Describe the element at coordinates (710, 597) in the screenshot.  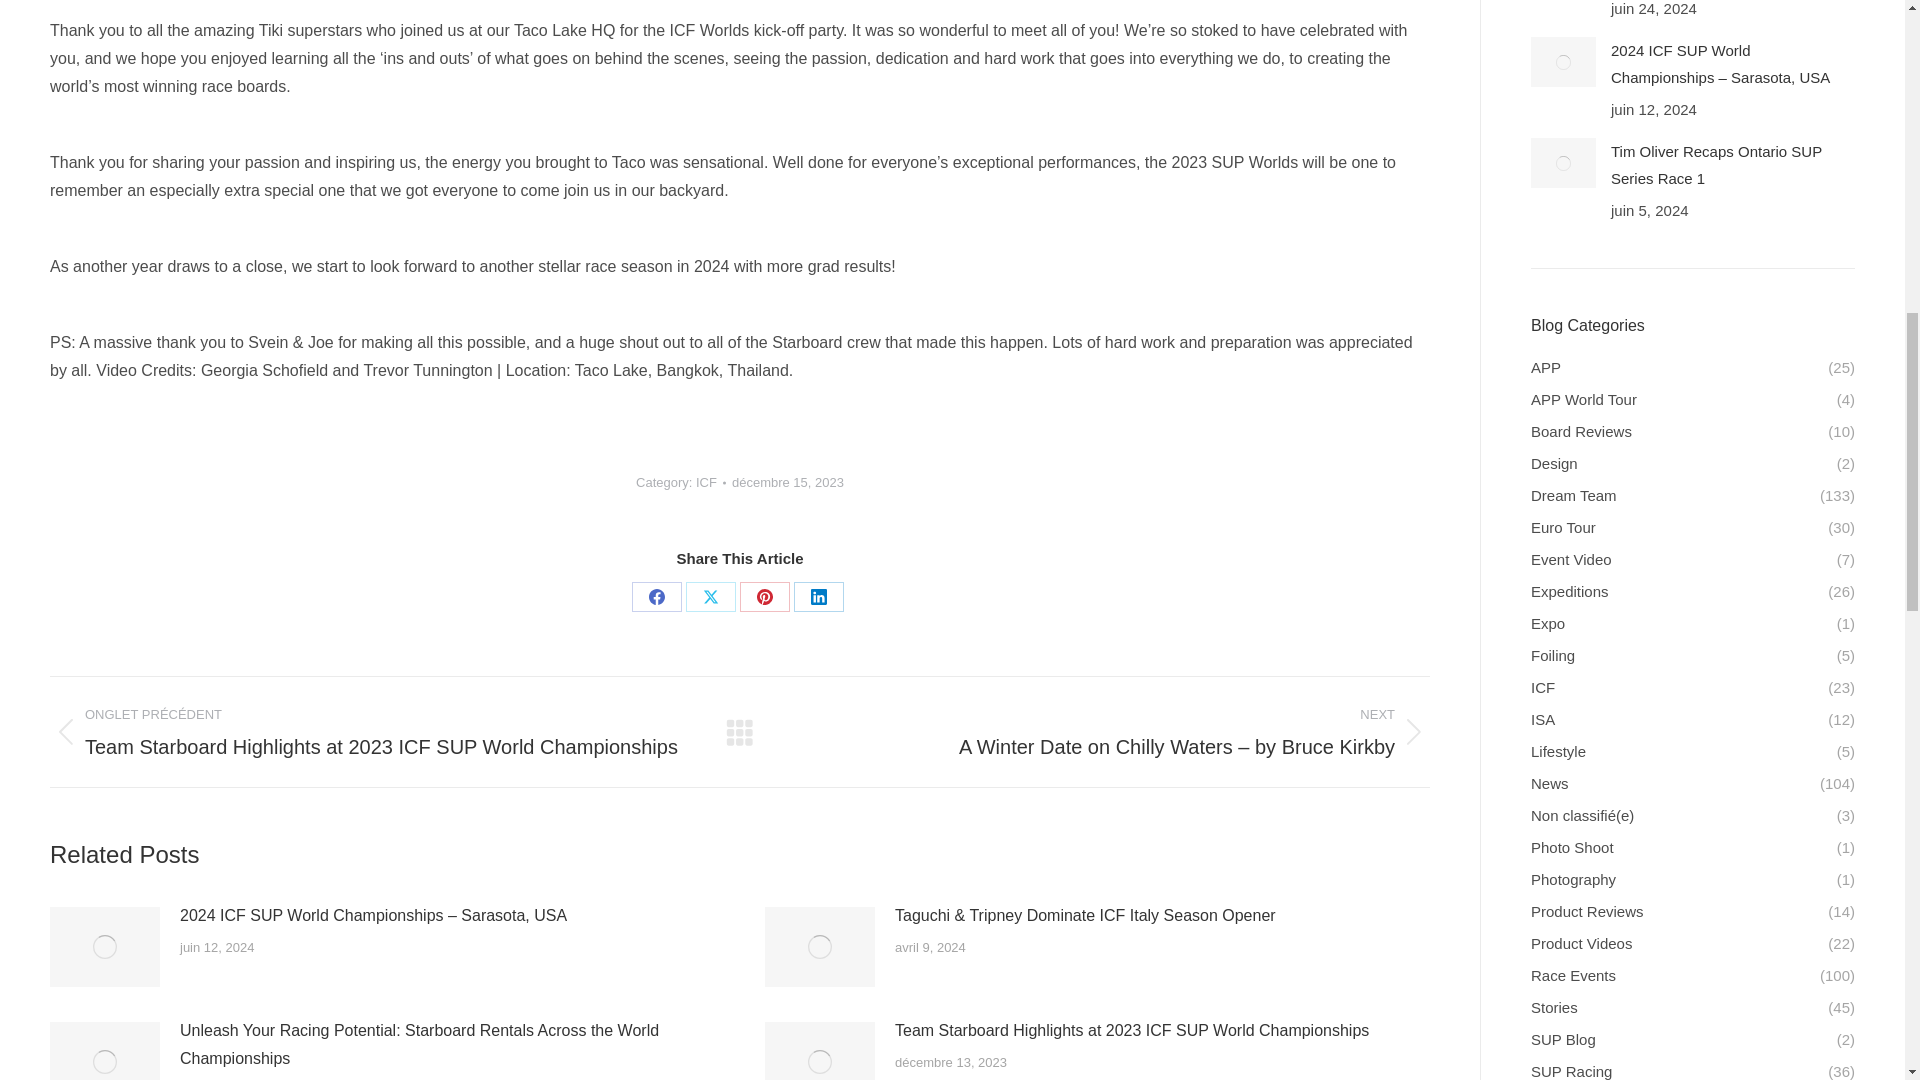
I see `X` at that location.